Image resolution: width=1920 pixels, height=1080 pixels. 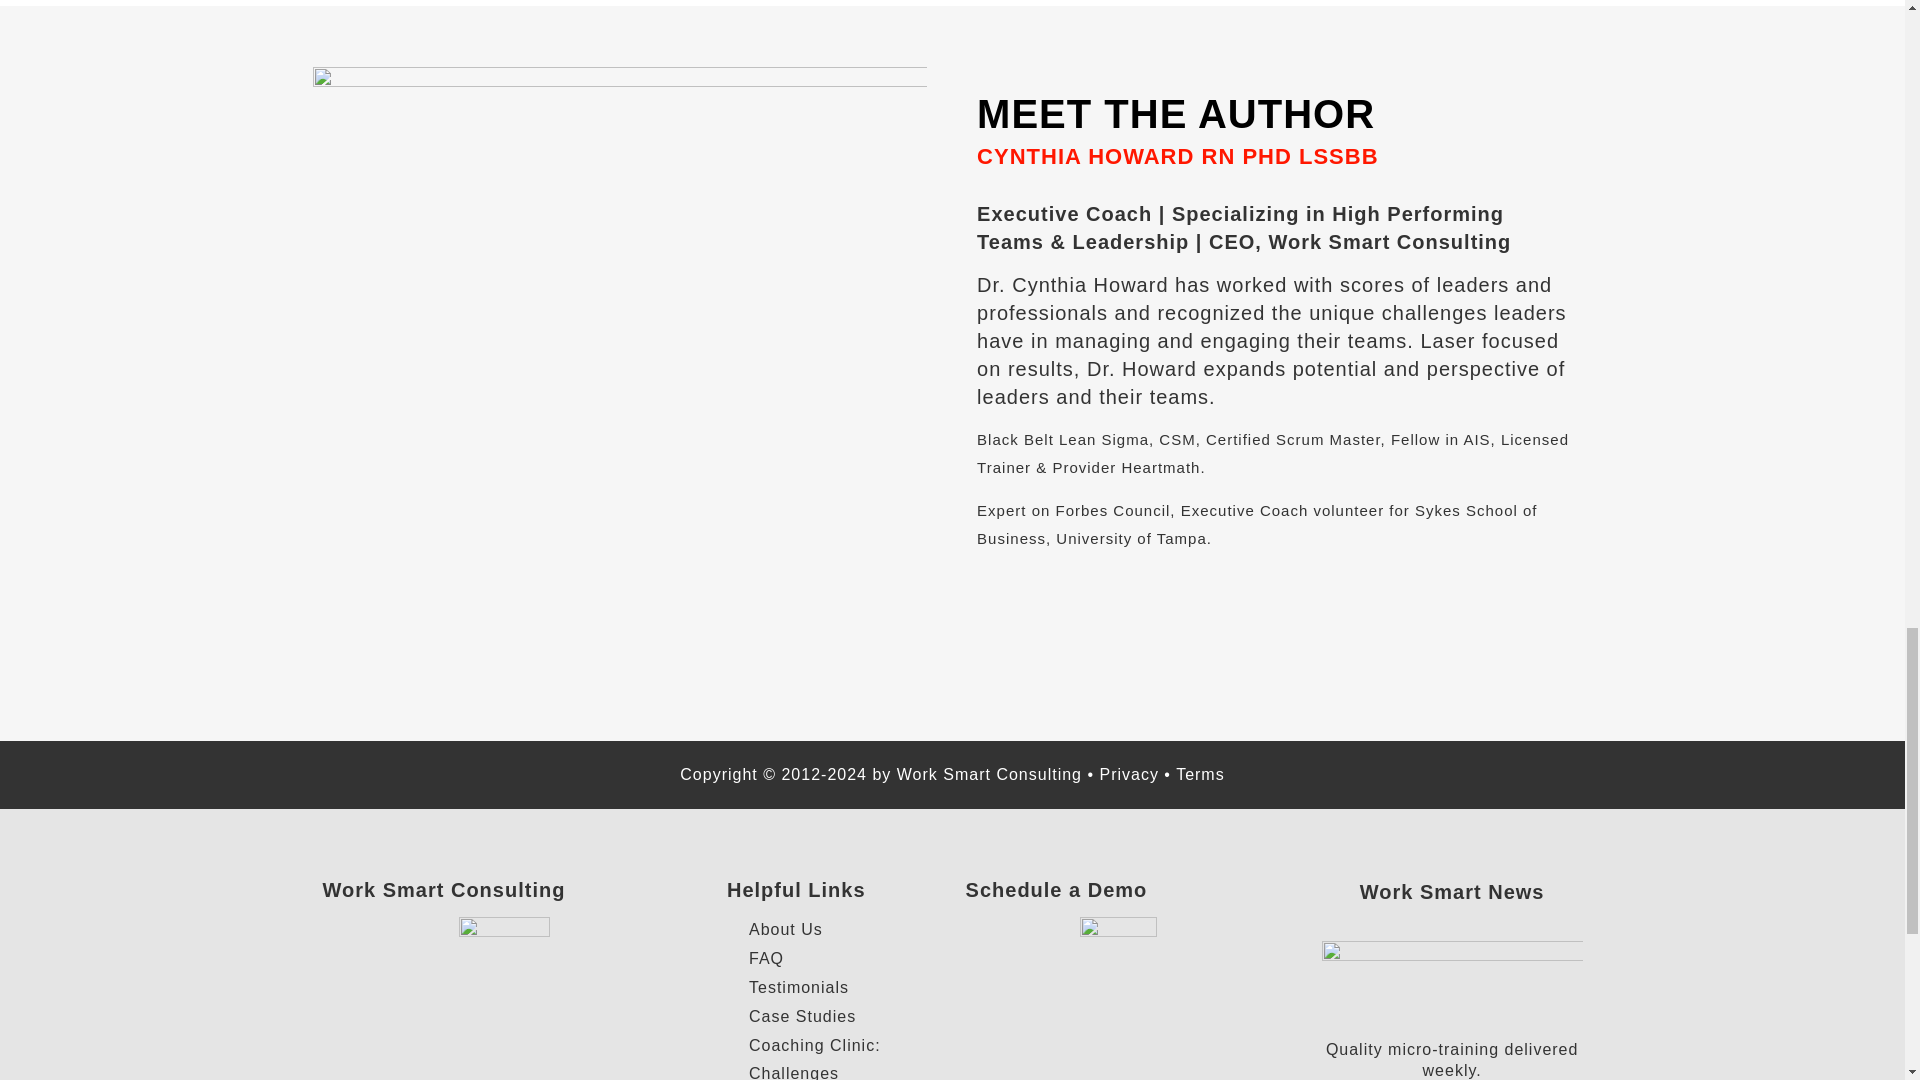 I want to click on Privacy, so click(x=1128, y=774).